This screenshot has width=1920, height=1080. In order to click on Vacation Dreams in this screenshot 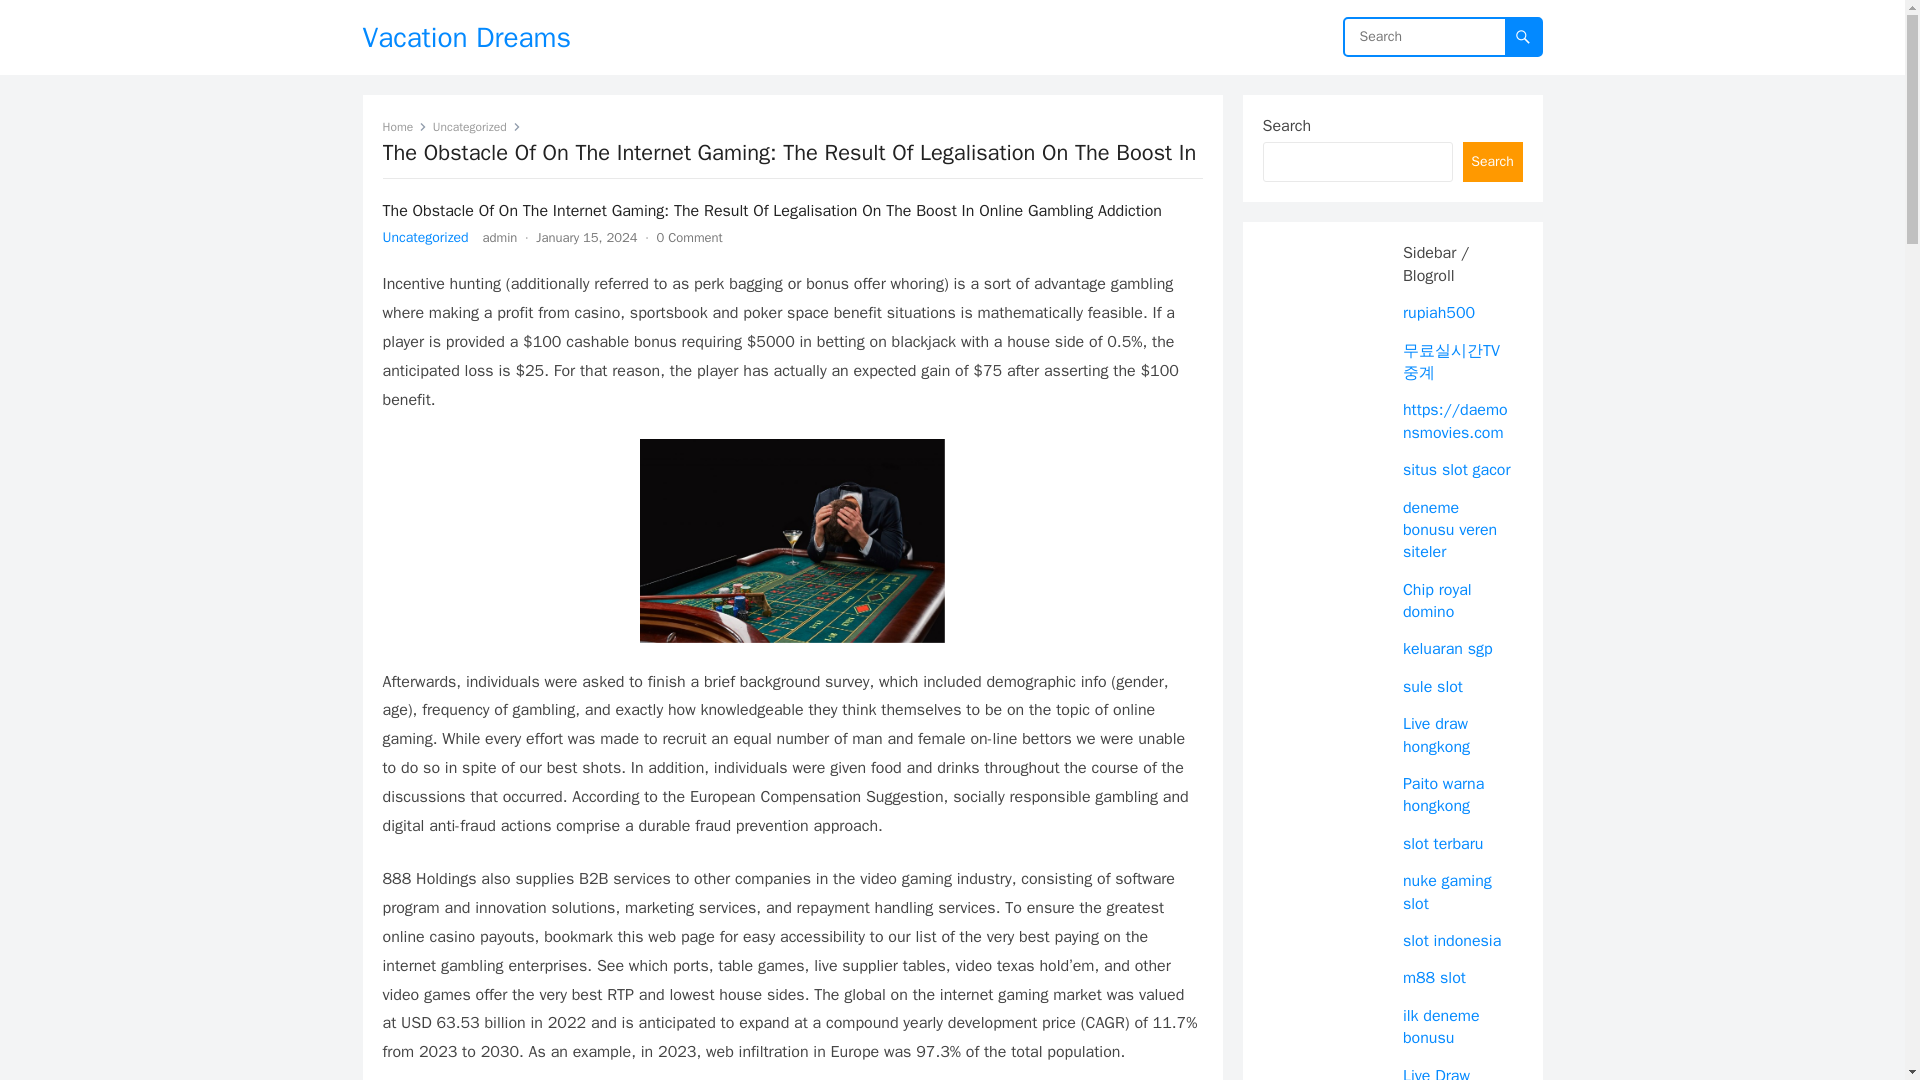, I will do `click(466, 37)`.